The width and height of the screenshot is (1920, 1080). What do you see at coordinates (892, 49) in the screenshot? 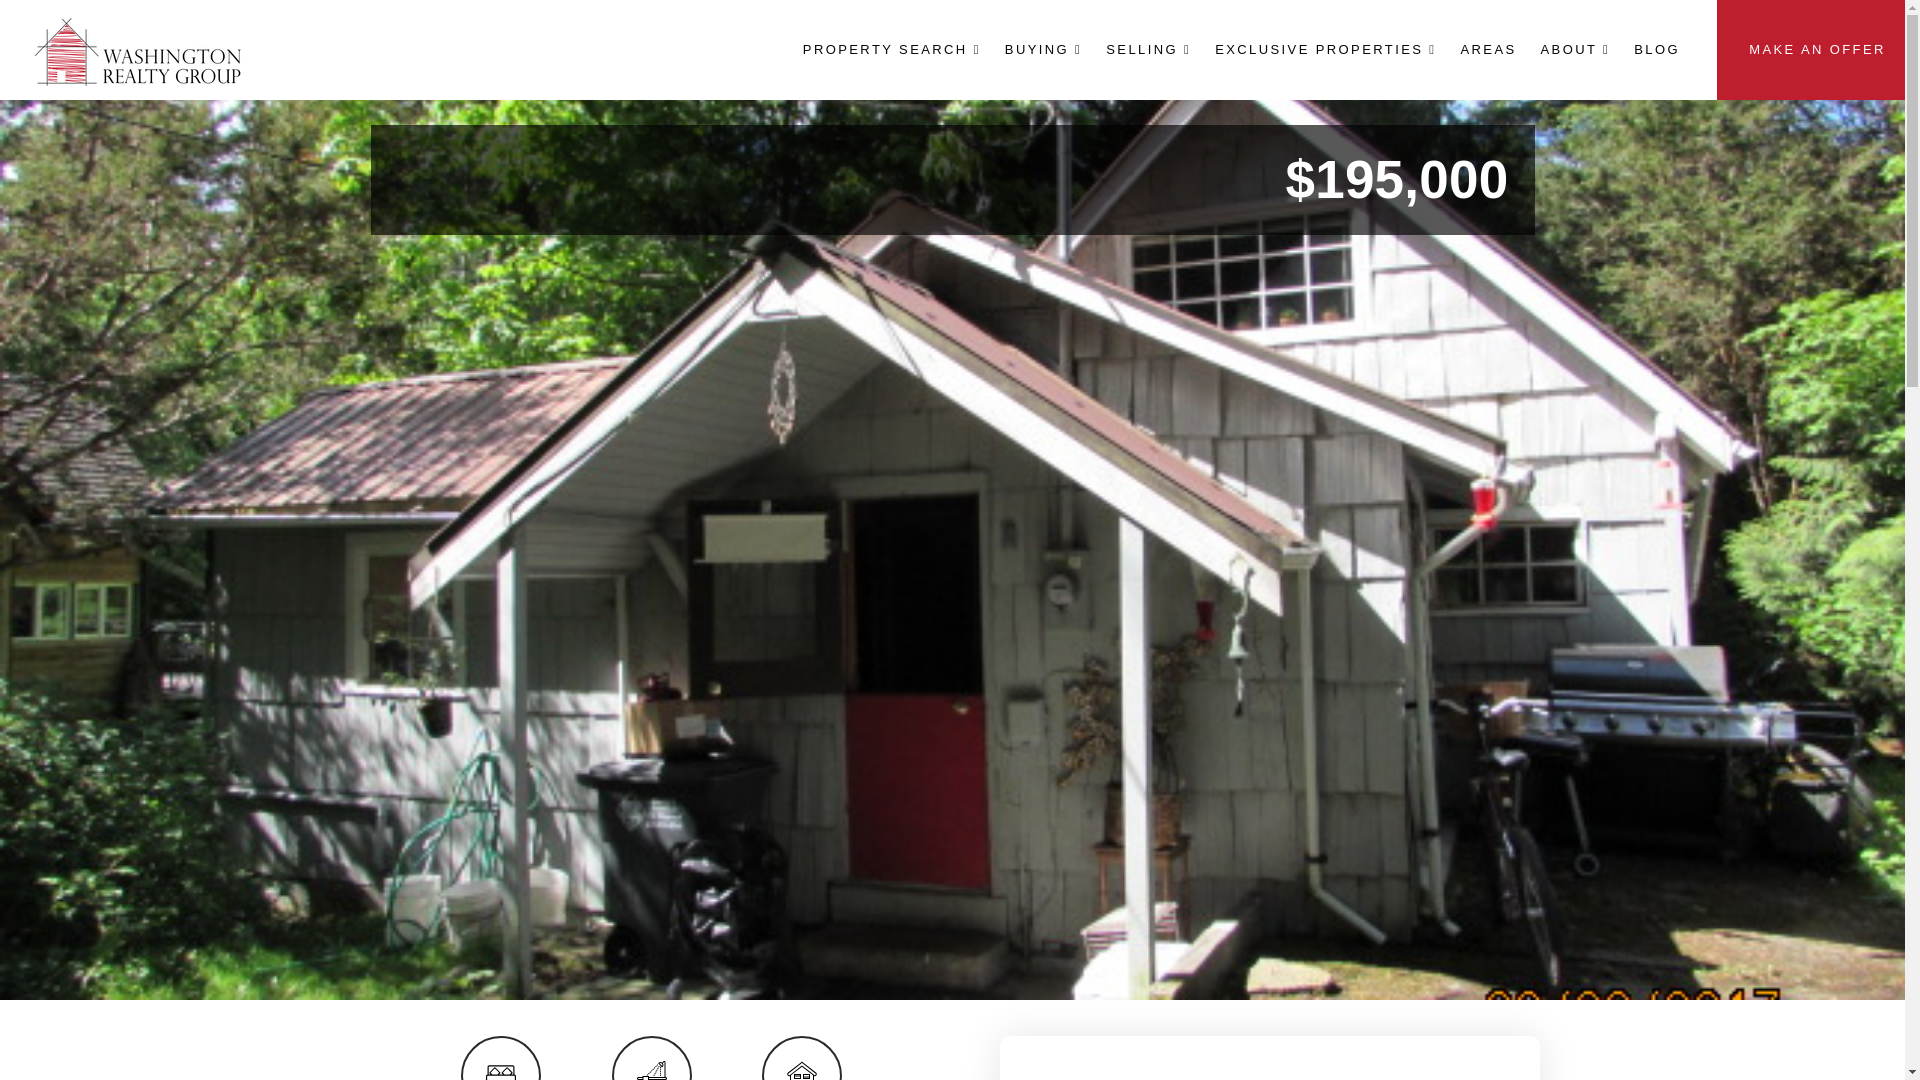
I see `PROPERTY SEARCH` at bounding box center [892, 49].